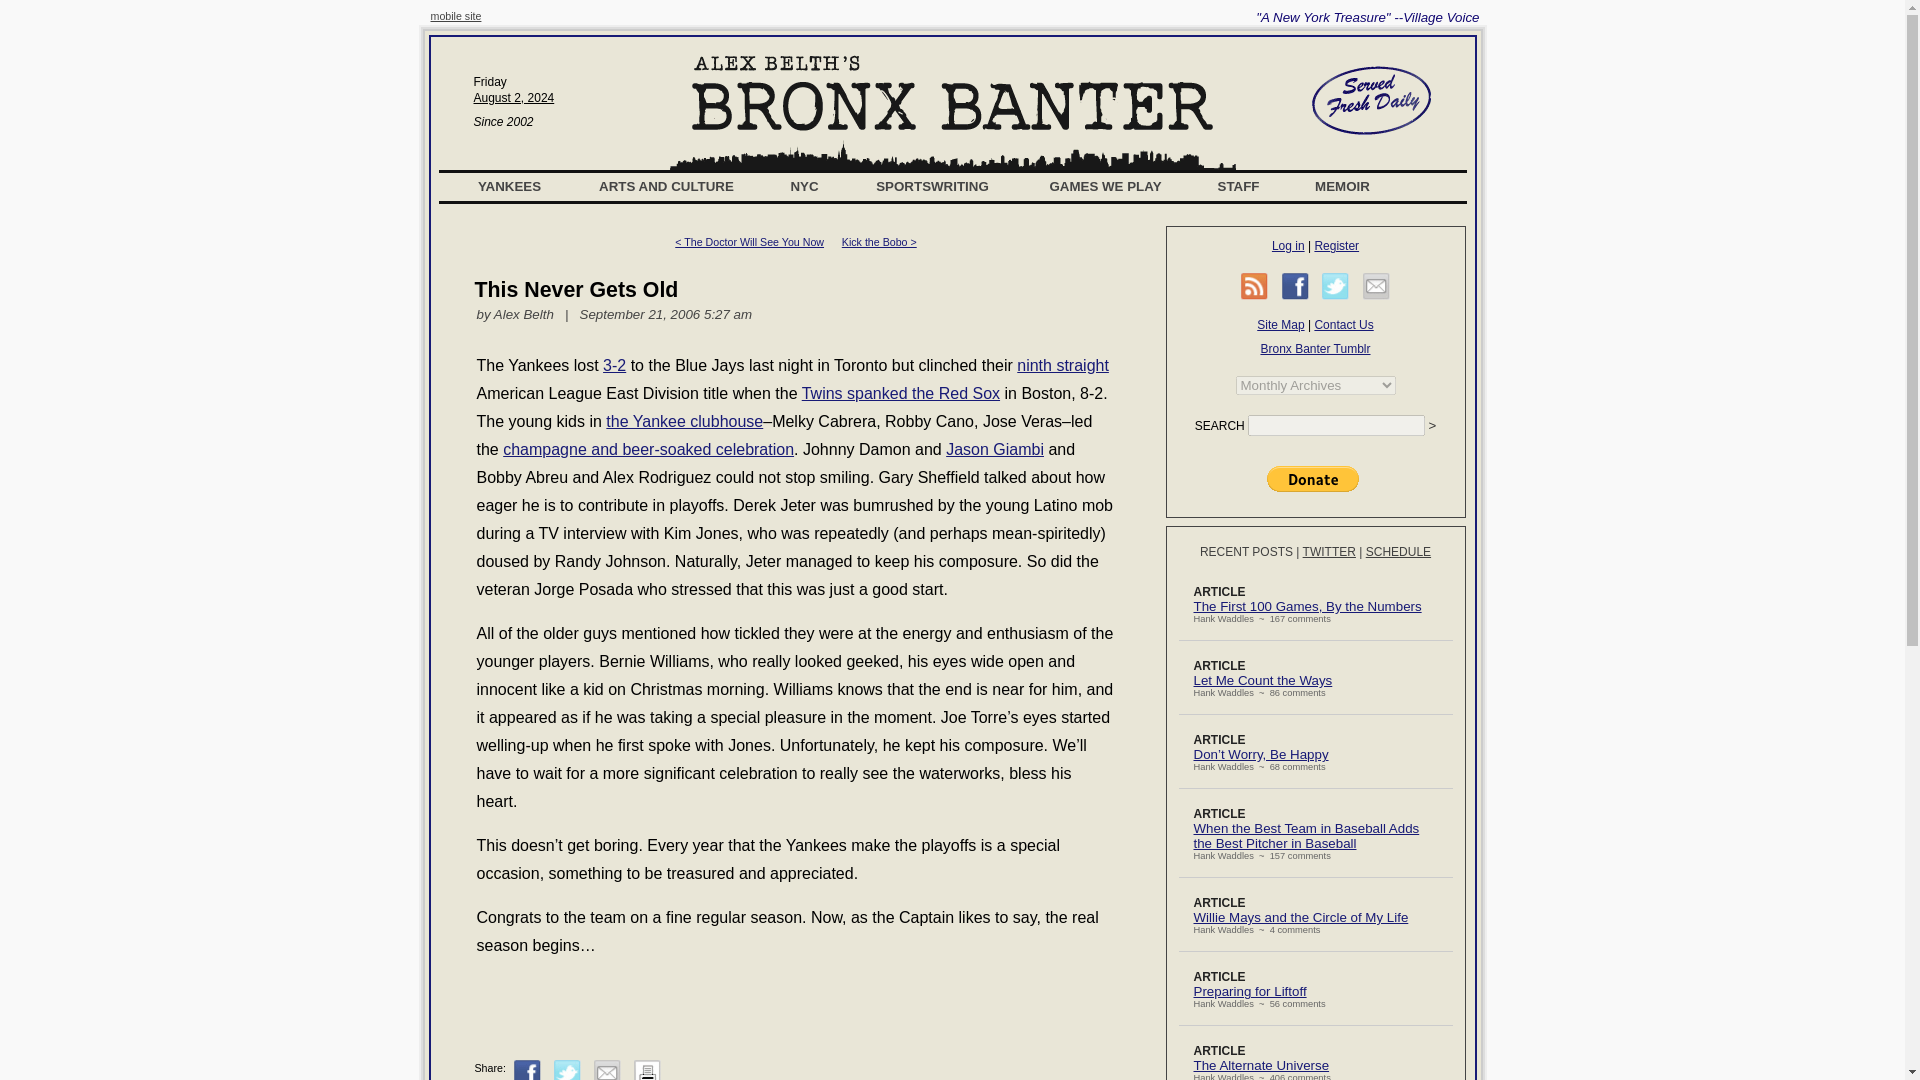 Image resolution: width=1920 pixels, height=1080 pixels. I want to click on NYC, so click(805, 186).